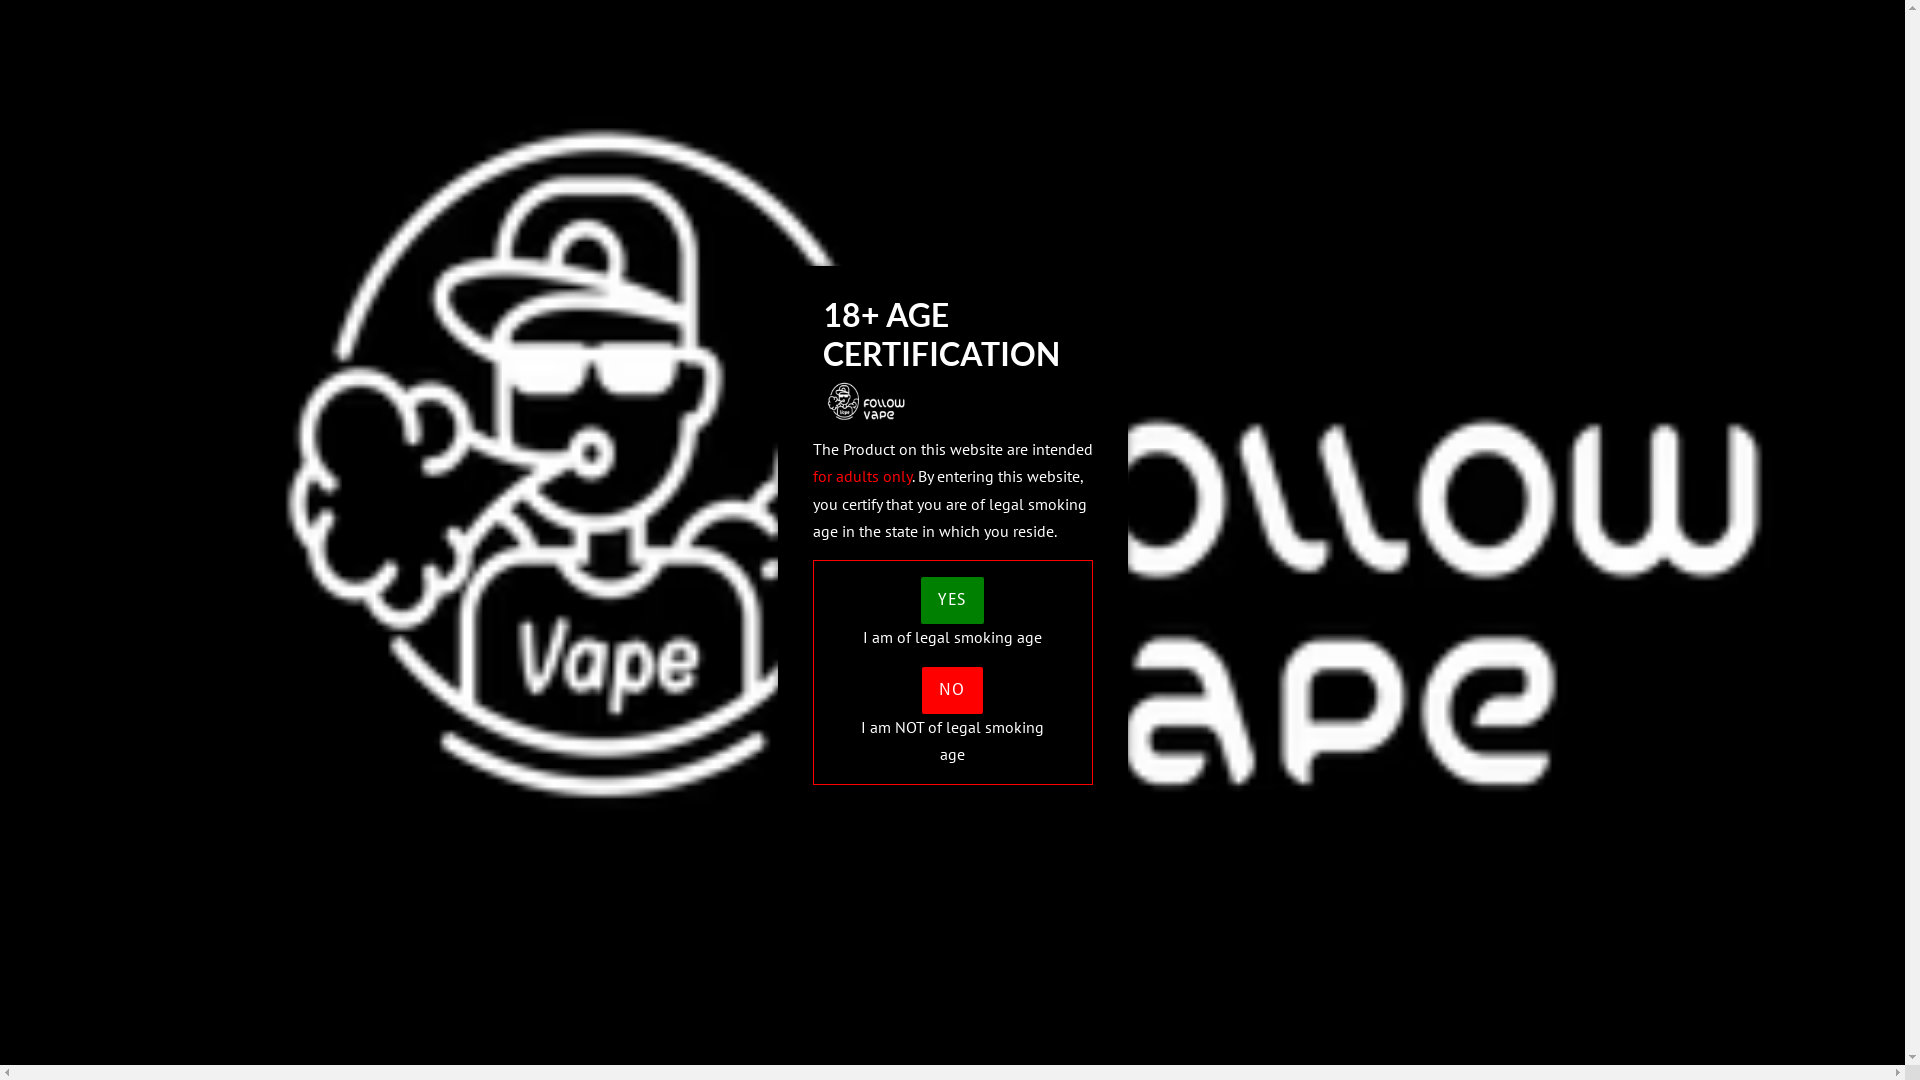 This screenshot has height=1080, width=1920. I want to click on Device, so click(340, 500).